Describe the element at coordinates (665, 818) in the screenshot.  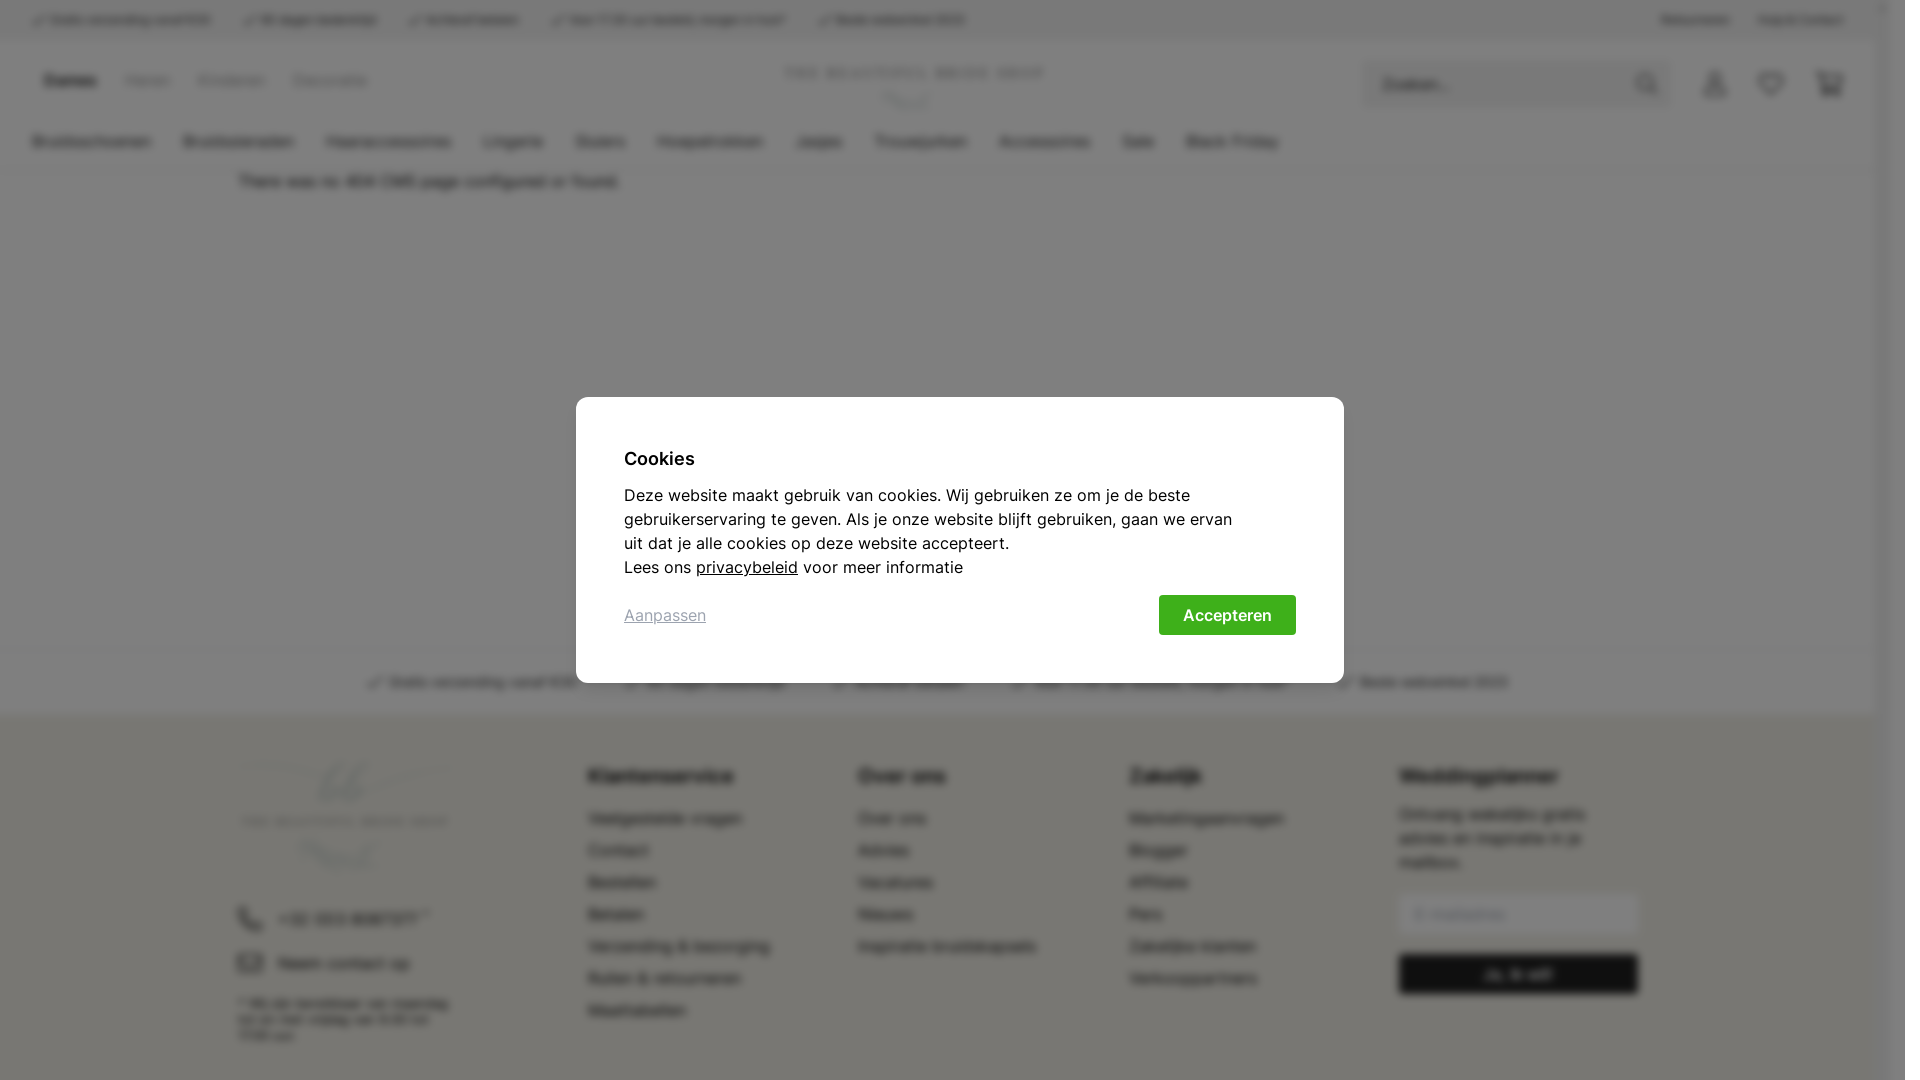
I see `Veelgestelde vragen` at that location.